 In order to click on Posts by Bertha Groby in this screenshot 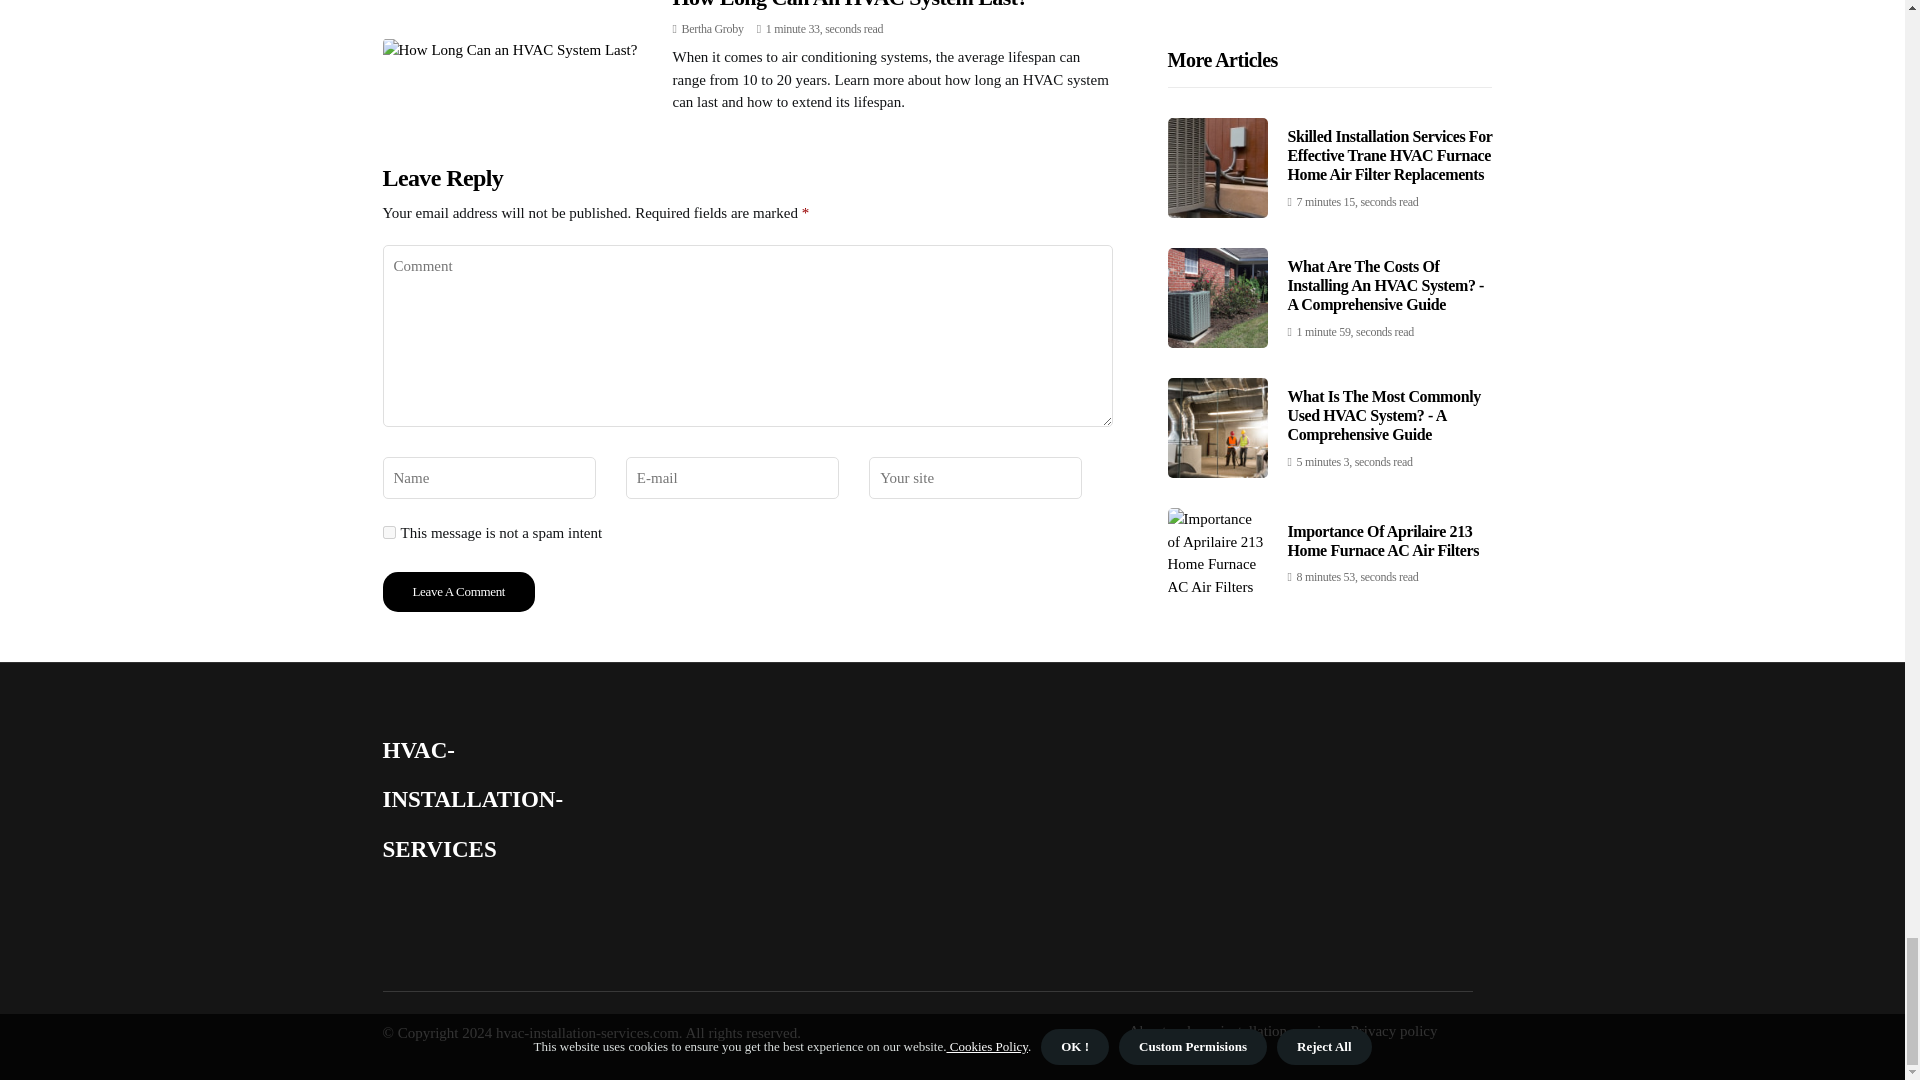, I will do `click(712, 28)`.